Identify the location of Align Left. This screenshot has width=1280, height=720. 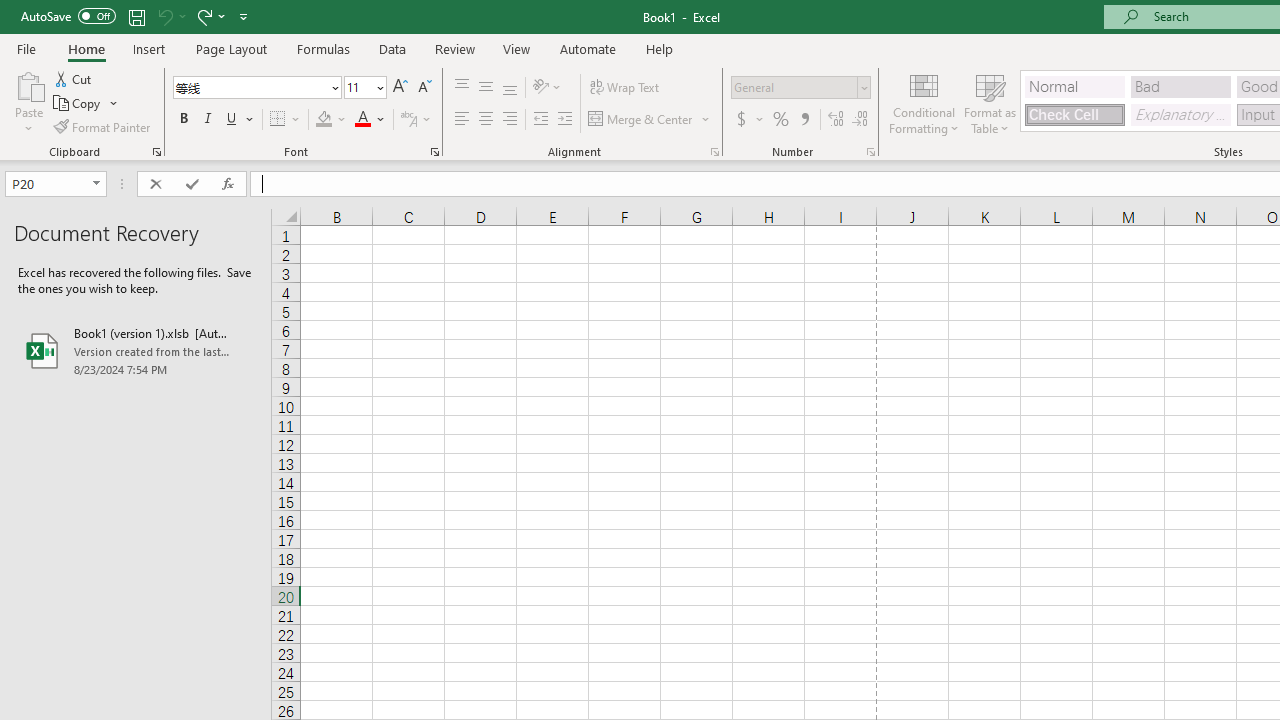
(462, 120).